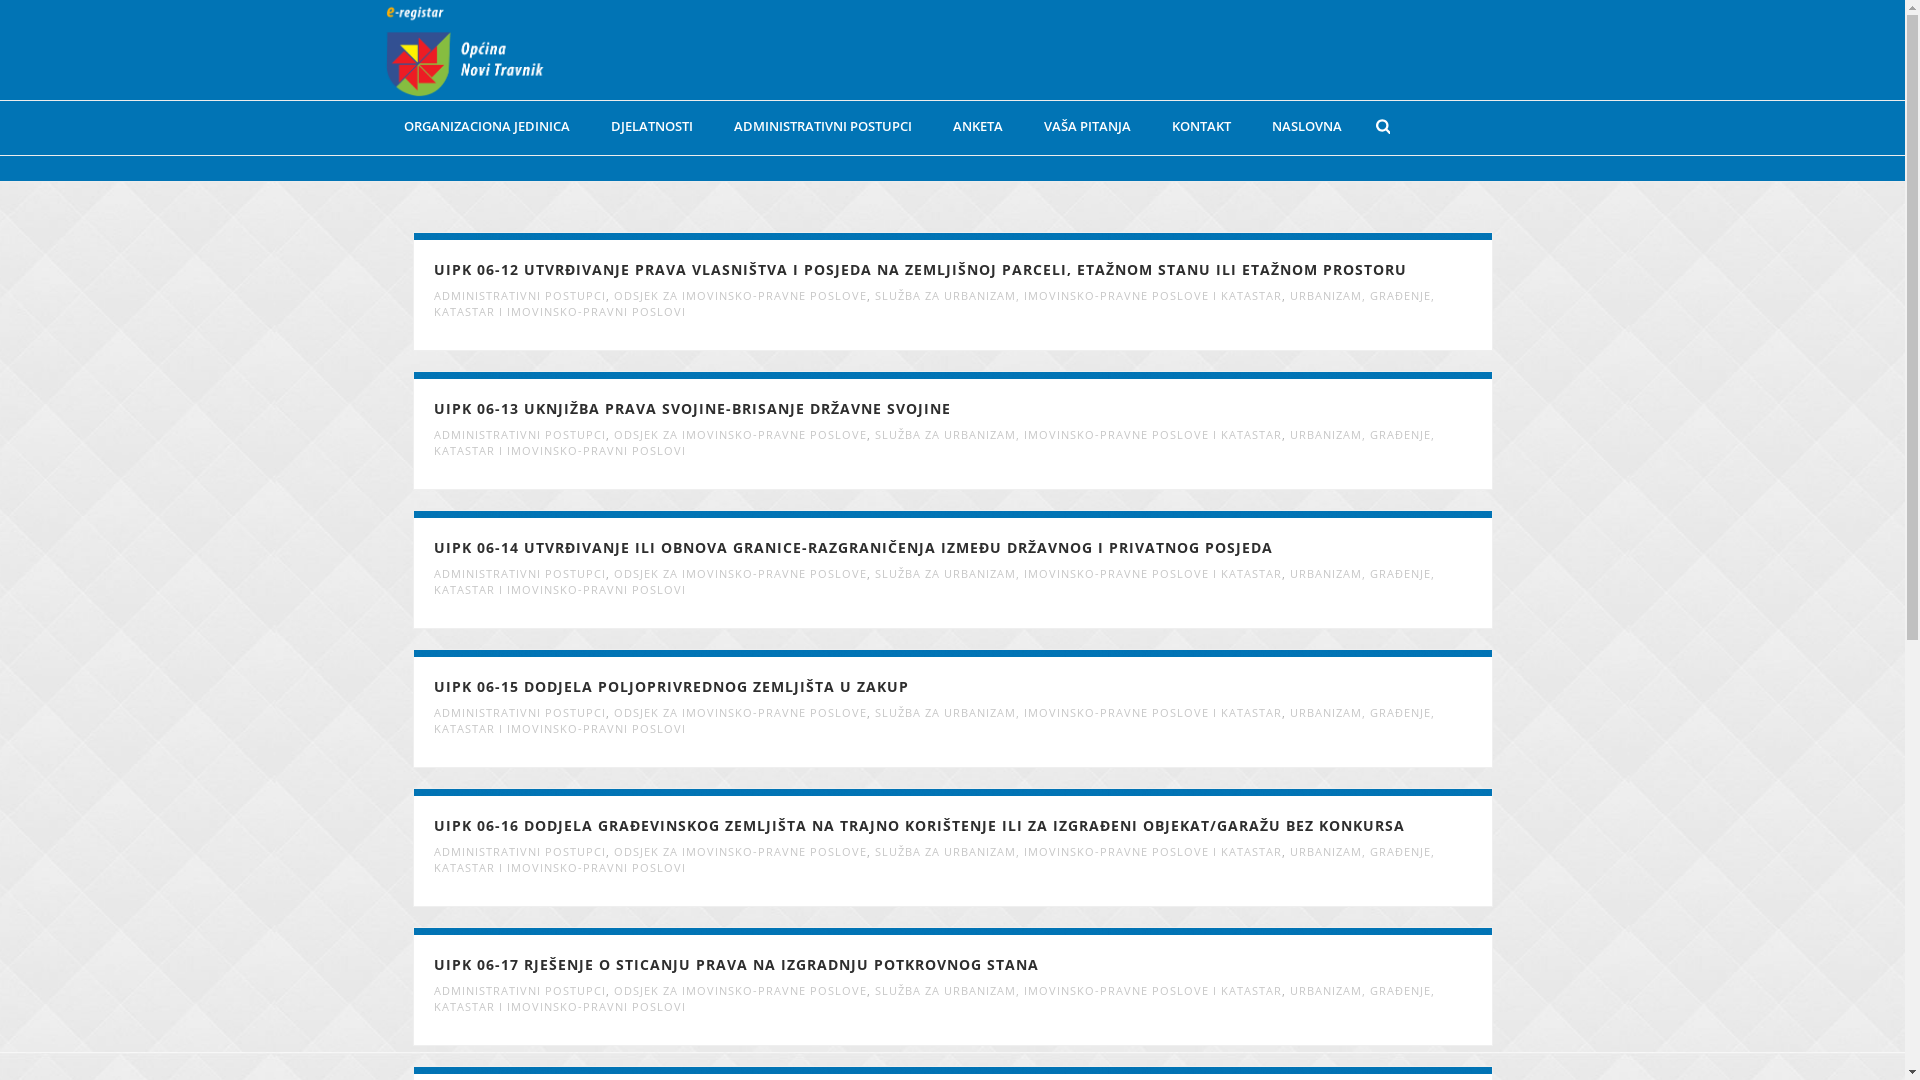 This screenshot has height=1080, width=1920. I want to click on NASLOVNA, so click(1307, 126).